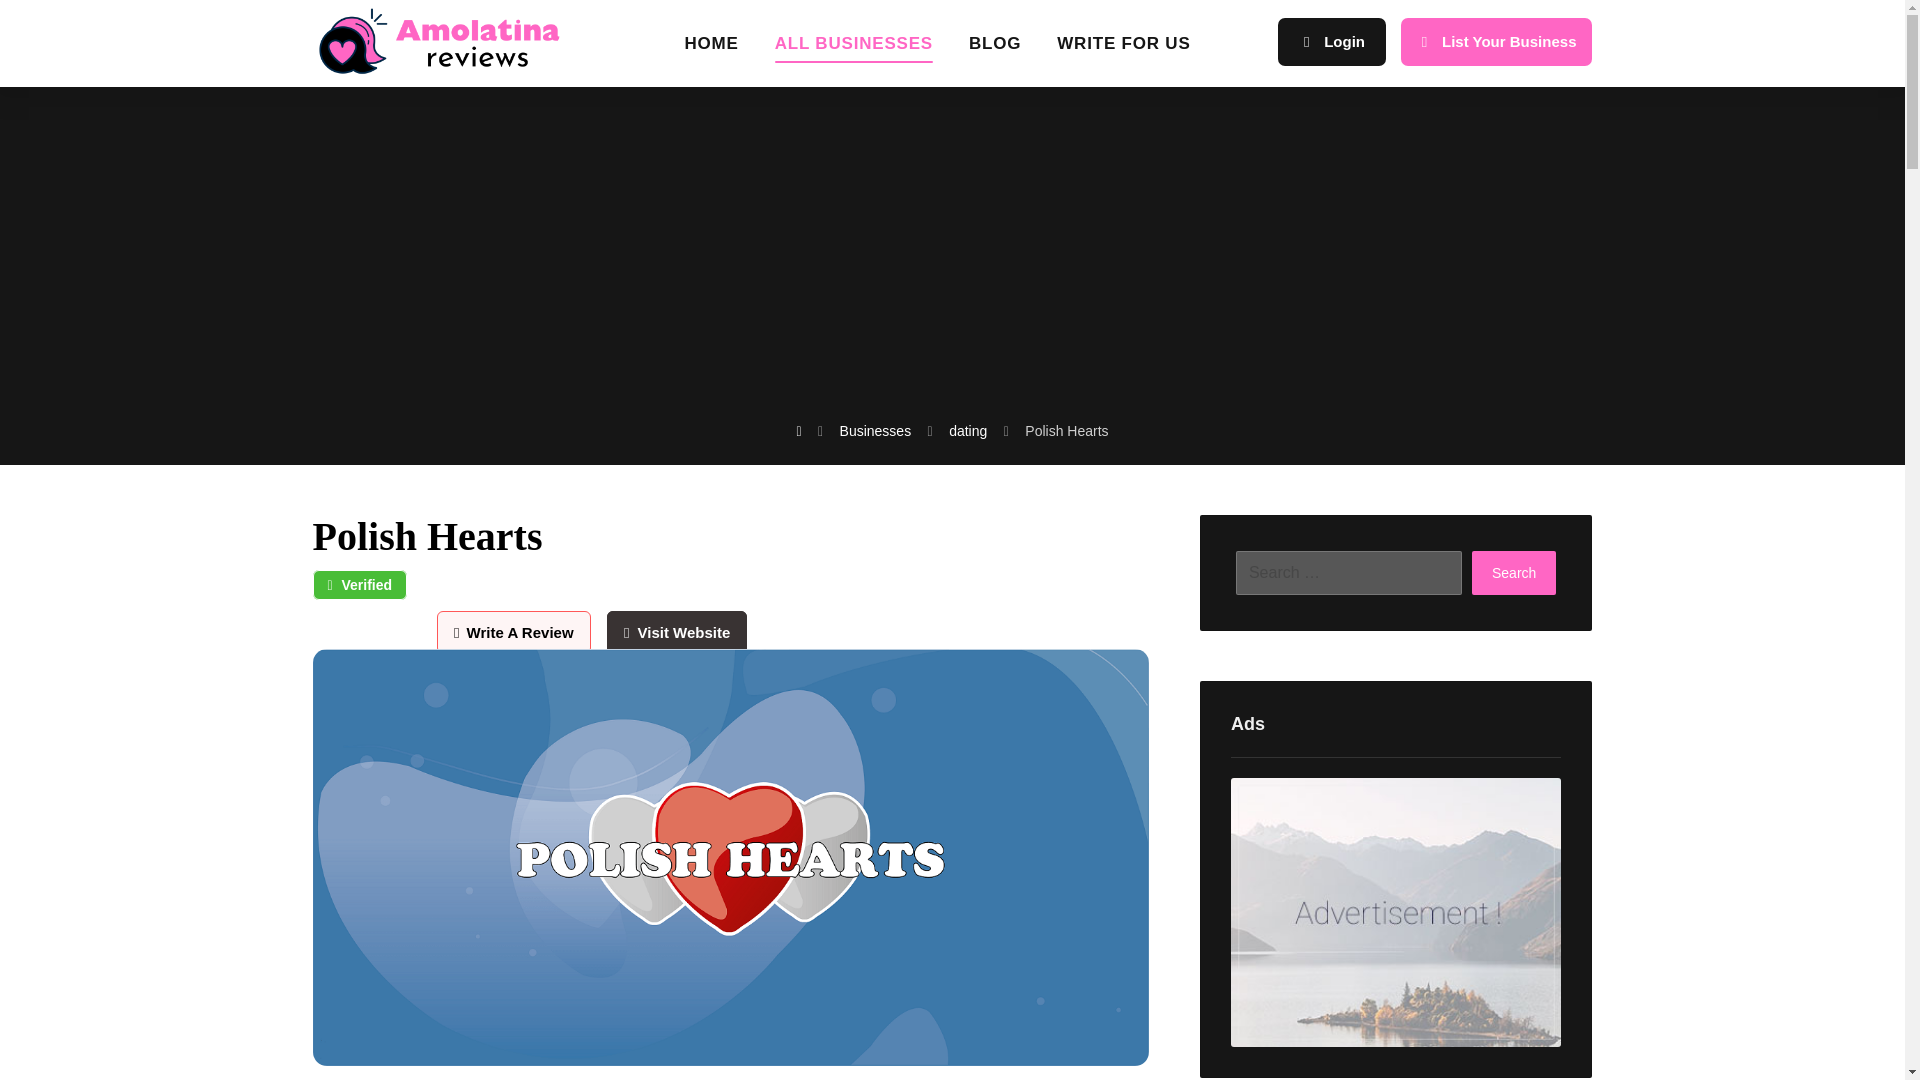  I want to click on Polish Hearts, so click(1066, 430).